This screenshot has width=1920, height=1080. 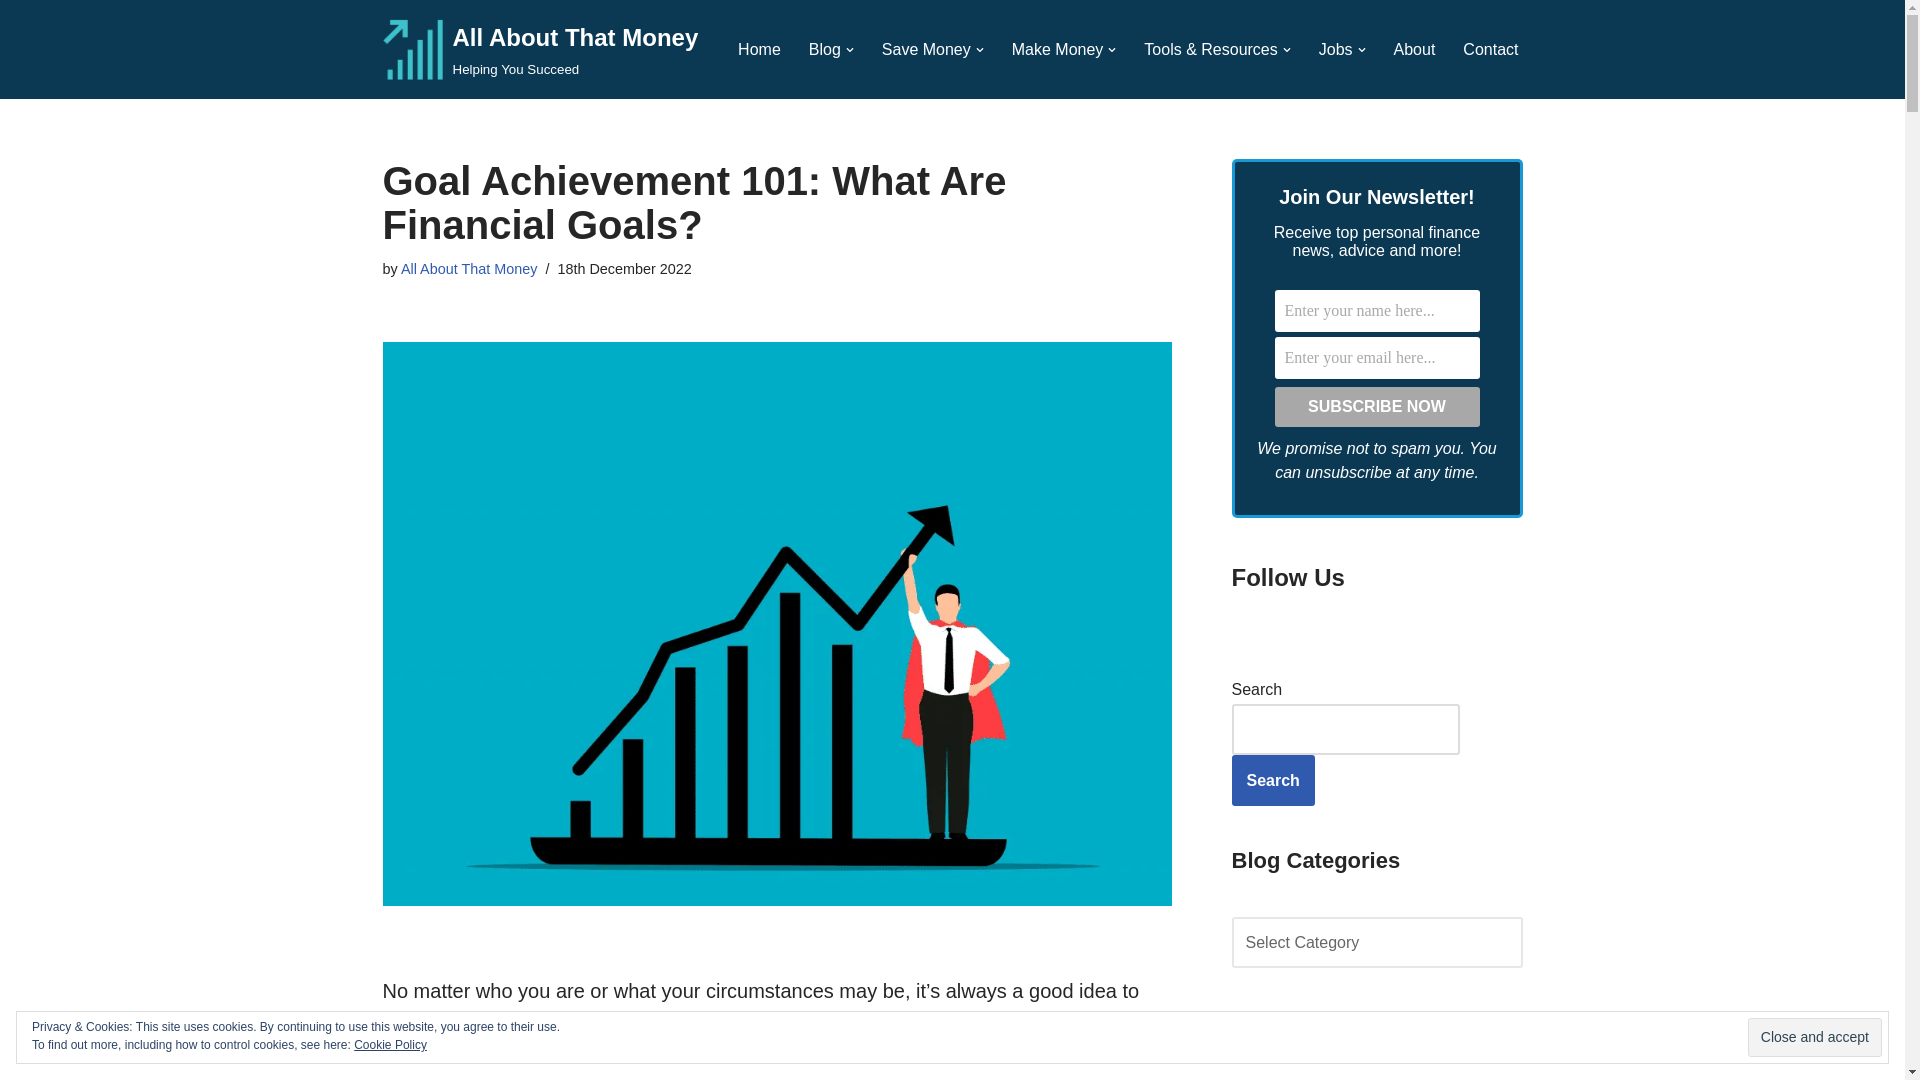 What do you see at coordinates (759, 48) in the screenshot?
I see `Home` at bounding box center [759, 48].